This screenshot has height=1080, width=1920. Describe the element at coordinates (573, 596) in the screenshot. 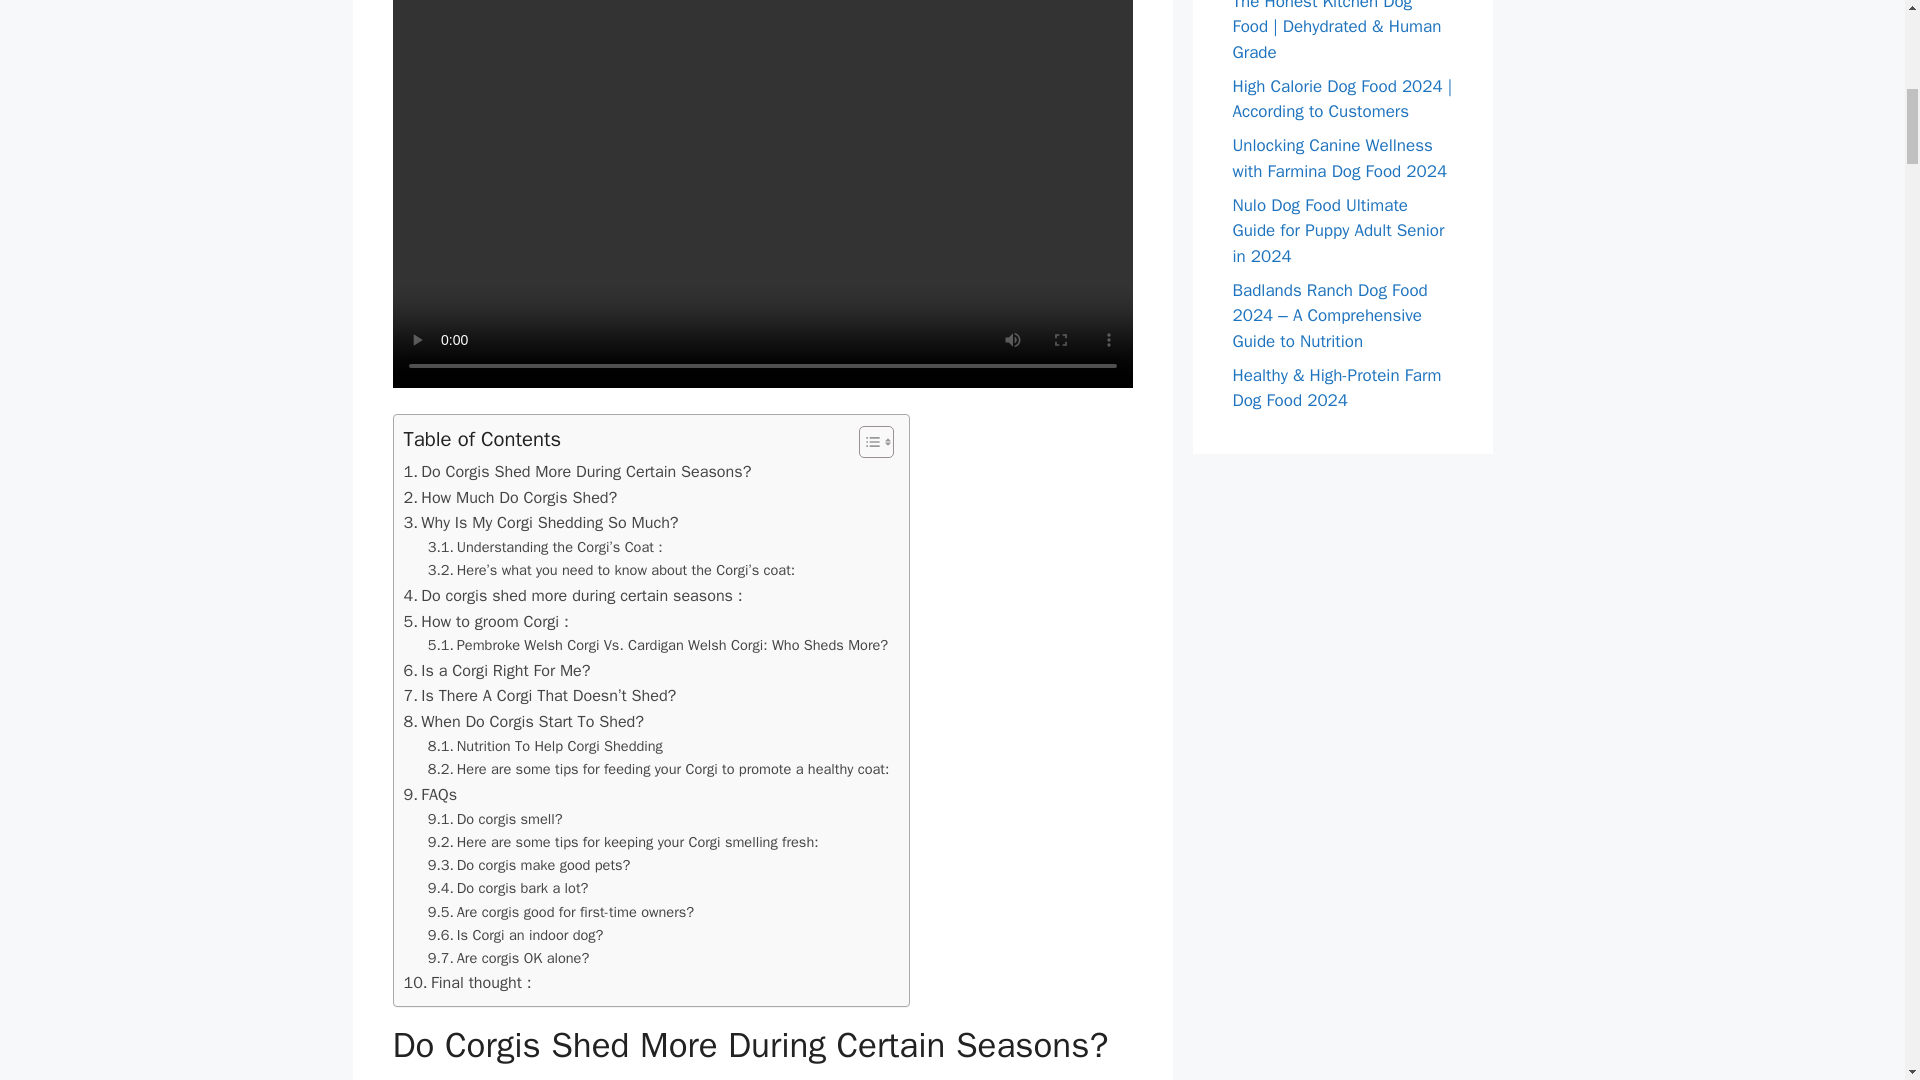

I see `Do corgis shed more during certain seasons :` at that location.